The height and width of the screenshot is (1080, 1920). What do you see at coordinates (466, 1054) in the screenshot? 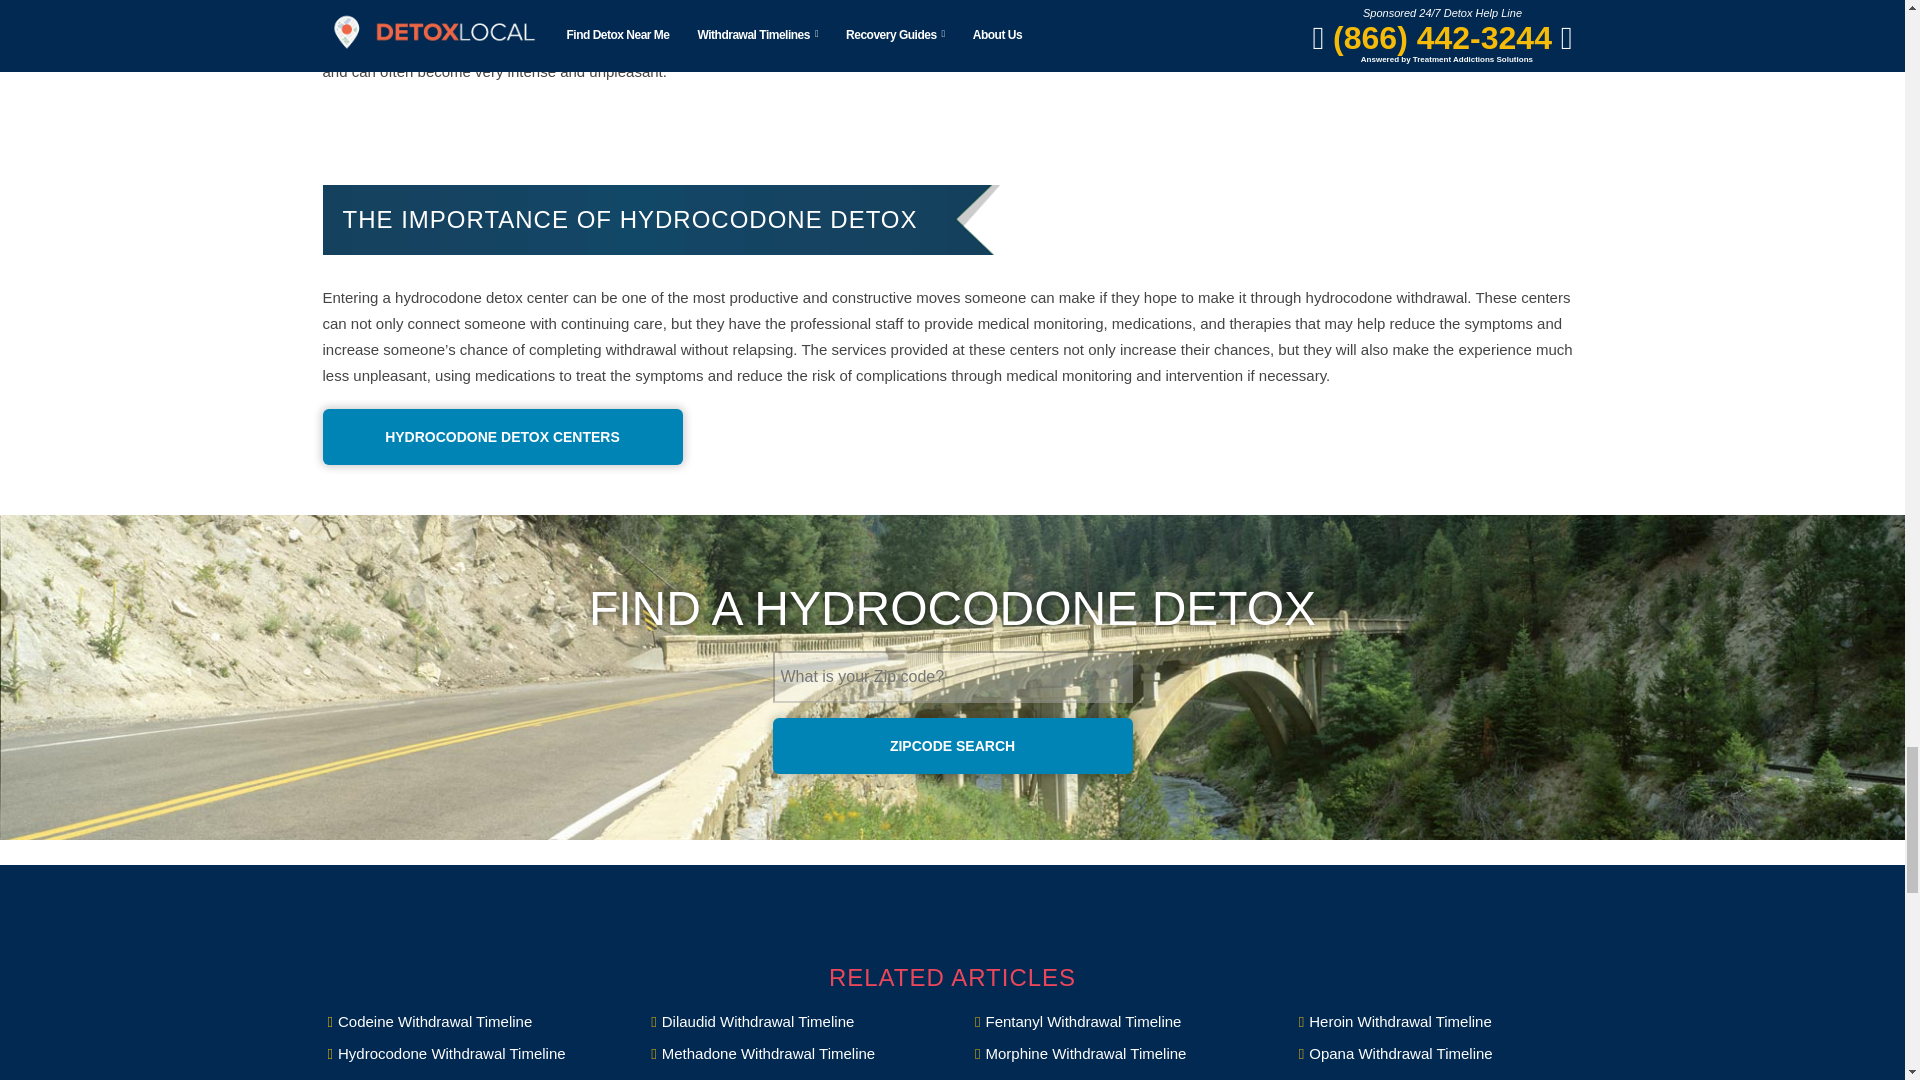
I see `Hydrocodone` at bounding box center [466, 1054].